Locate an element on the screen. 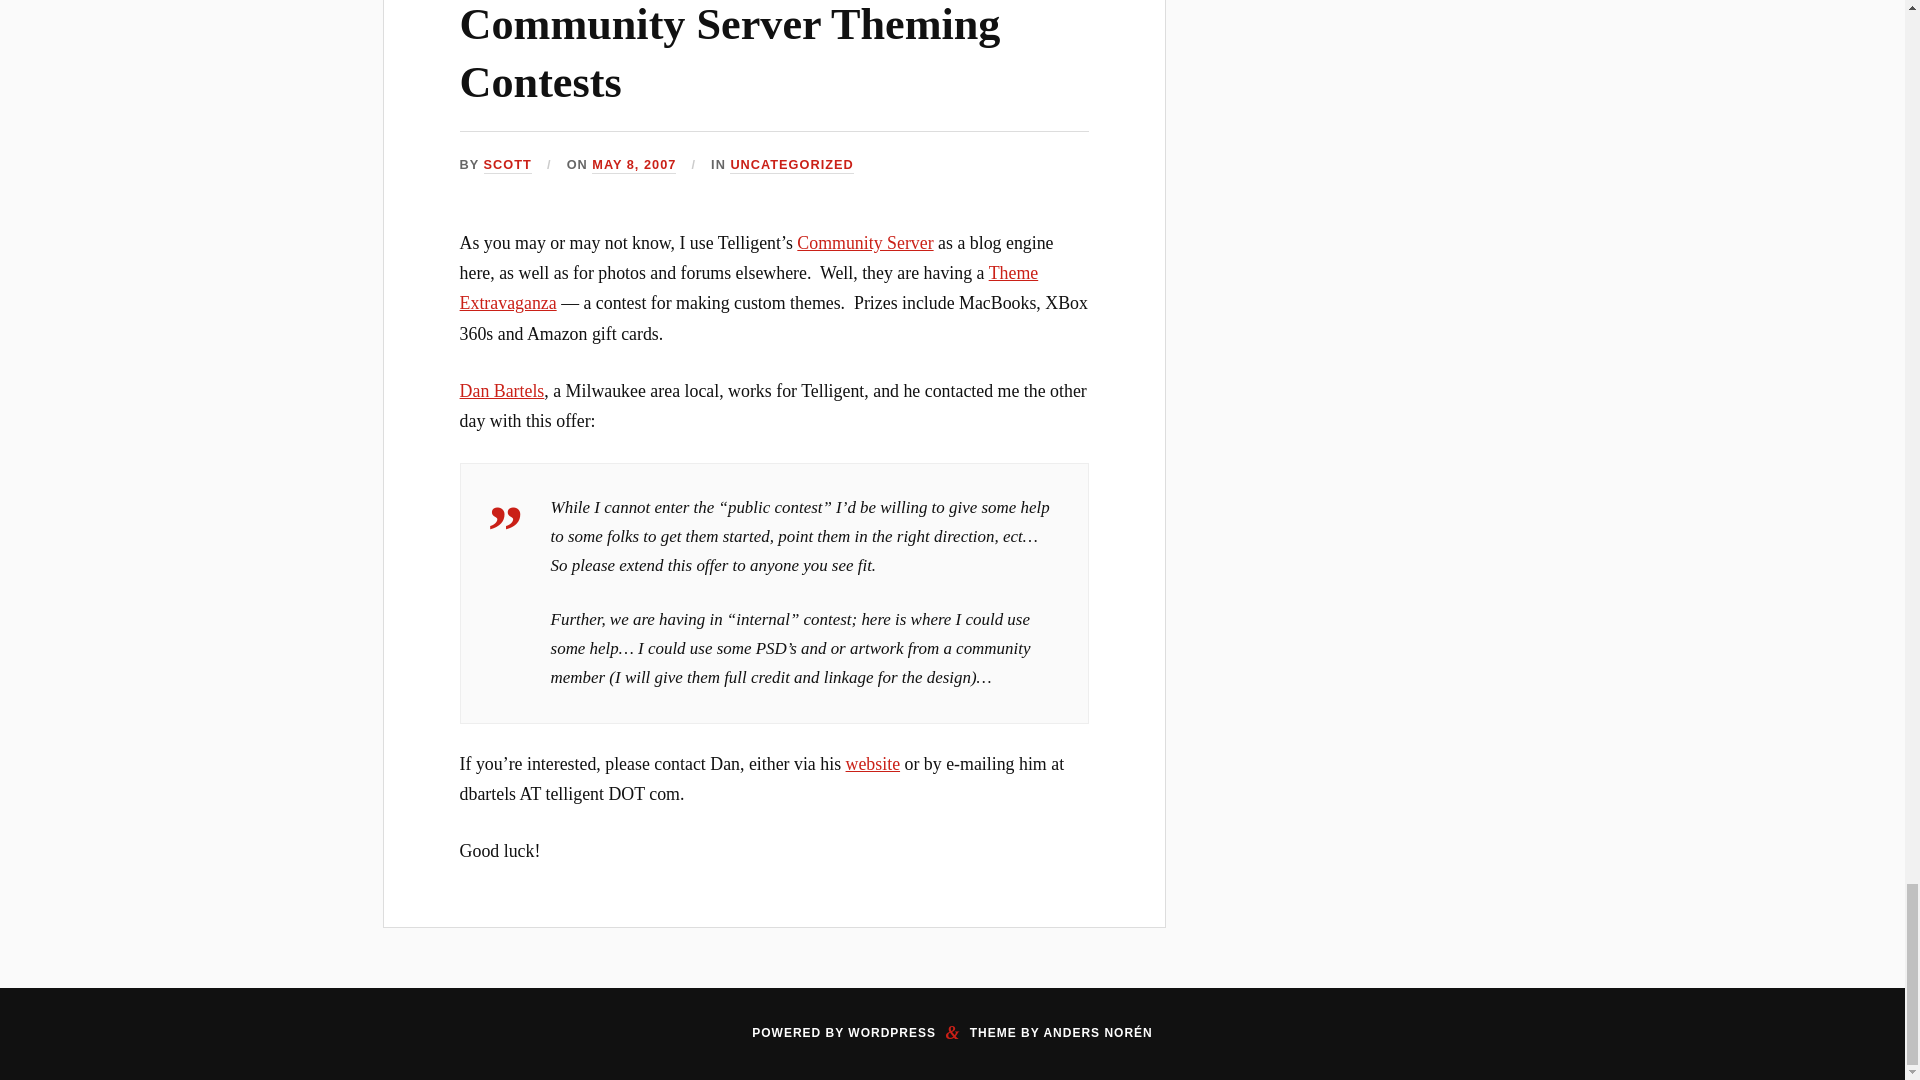 The height and width of the screenshot is (1080, 1920). SCOTT is located at coordinates (507, 164).